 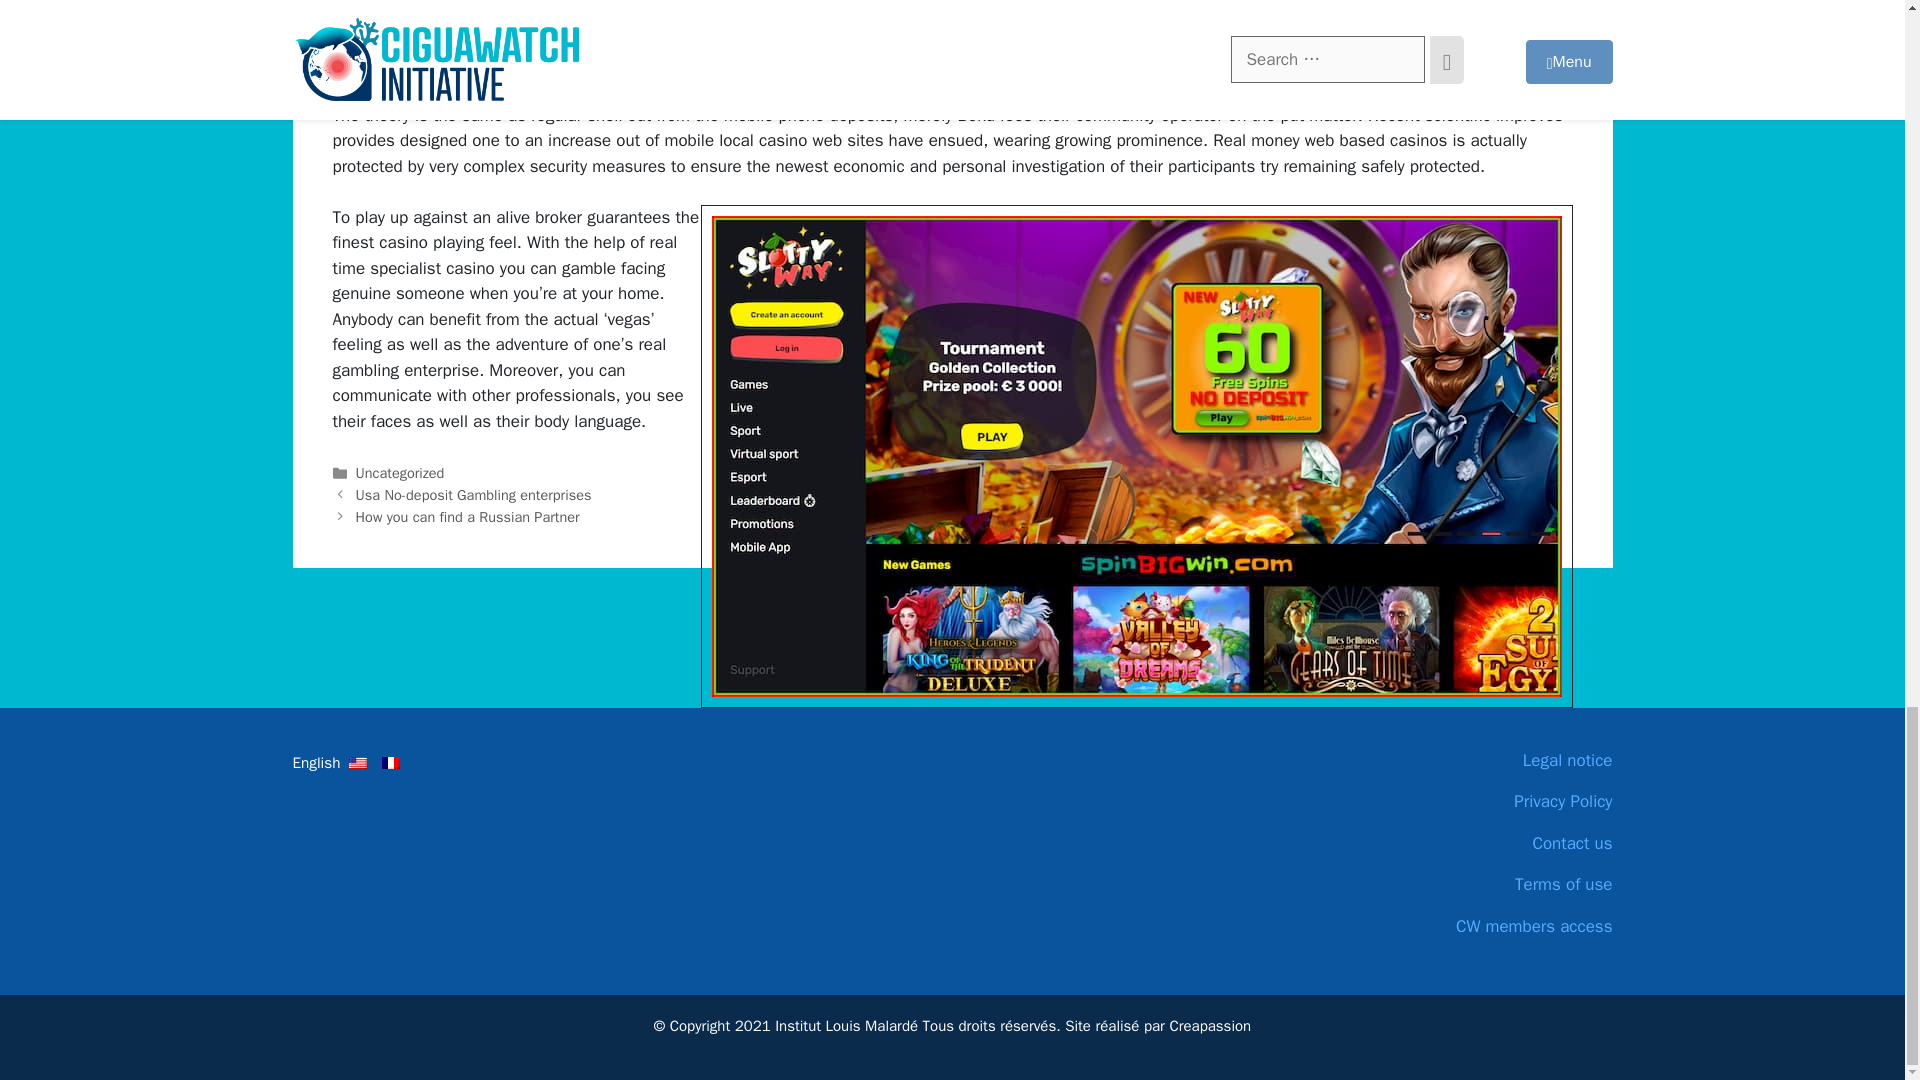 What do you see at coordinates (1462, 761) in the screenshot?
I see `Legal notice` at bounding box center [1462, 761].